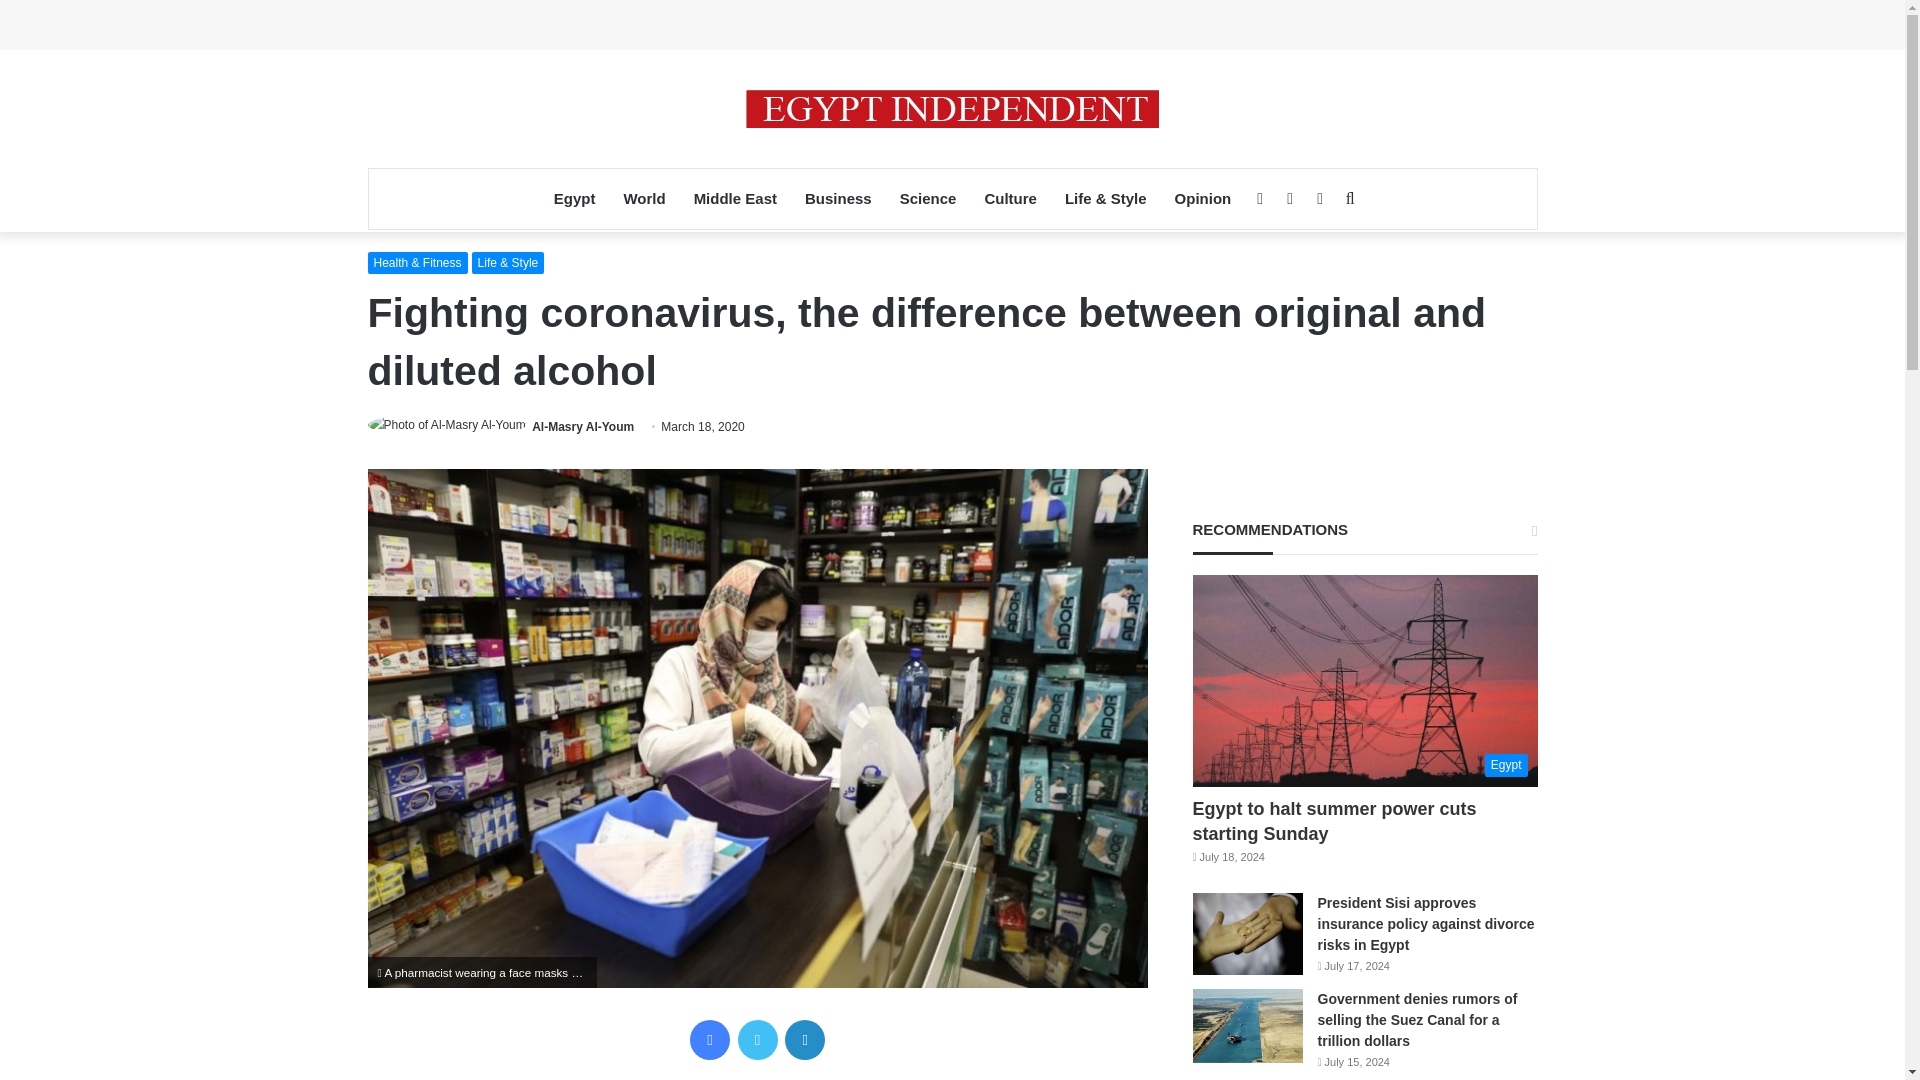  I want to click on Science, so click(928, 198).